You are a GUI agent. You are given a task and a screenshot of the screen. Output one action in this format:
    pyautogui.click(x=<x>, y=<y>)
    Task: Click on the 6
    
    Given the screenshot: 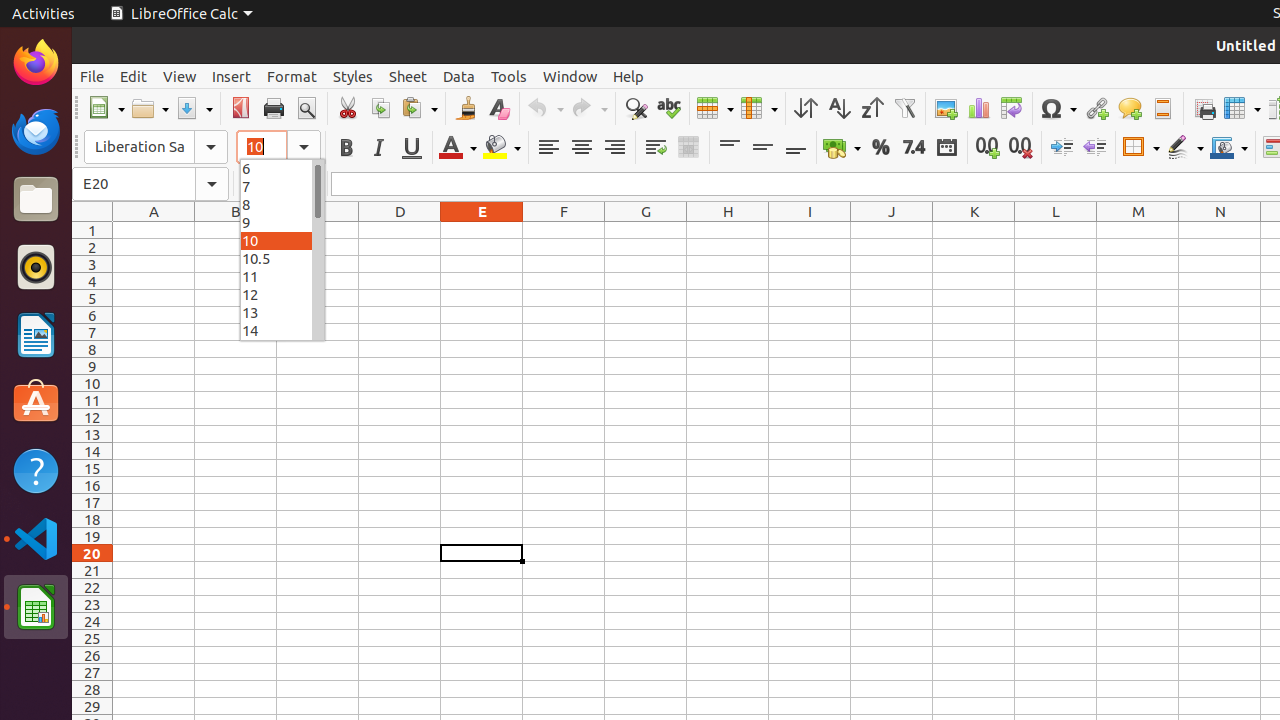 What is the action you would take?
    pyautogui.click(x=282, y=168)
    